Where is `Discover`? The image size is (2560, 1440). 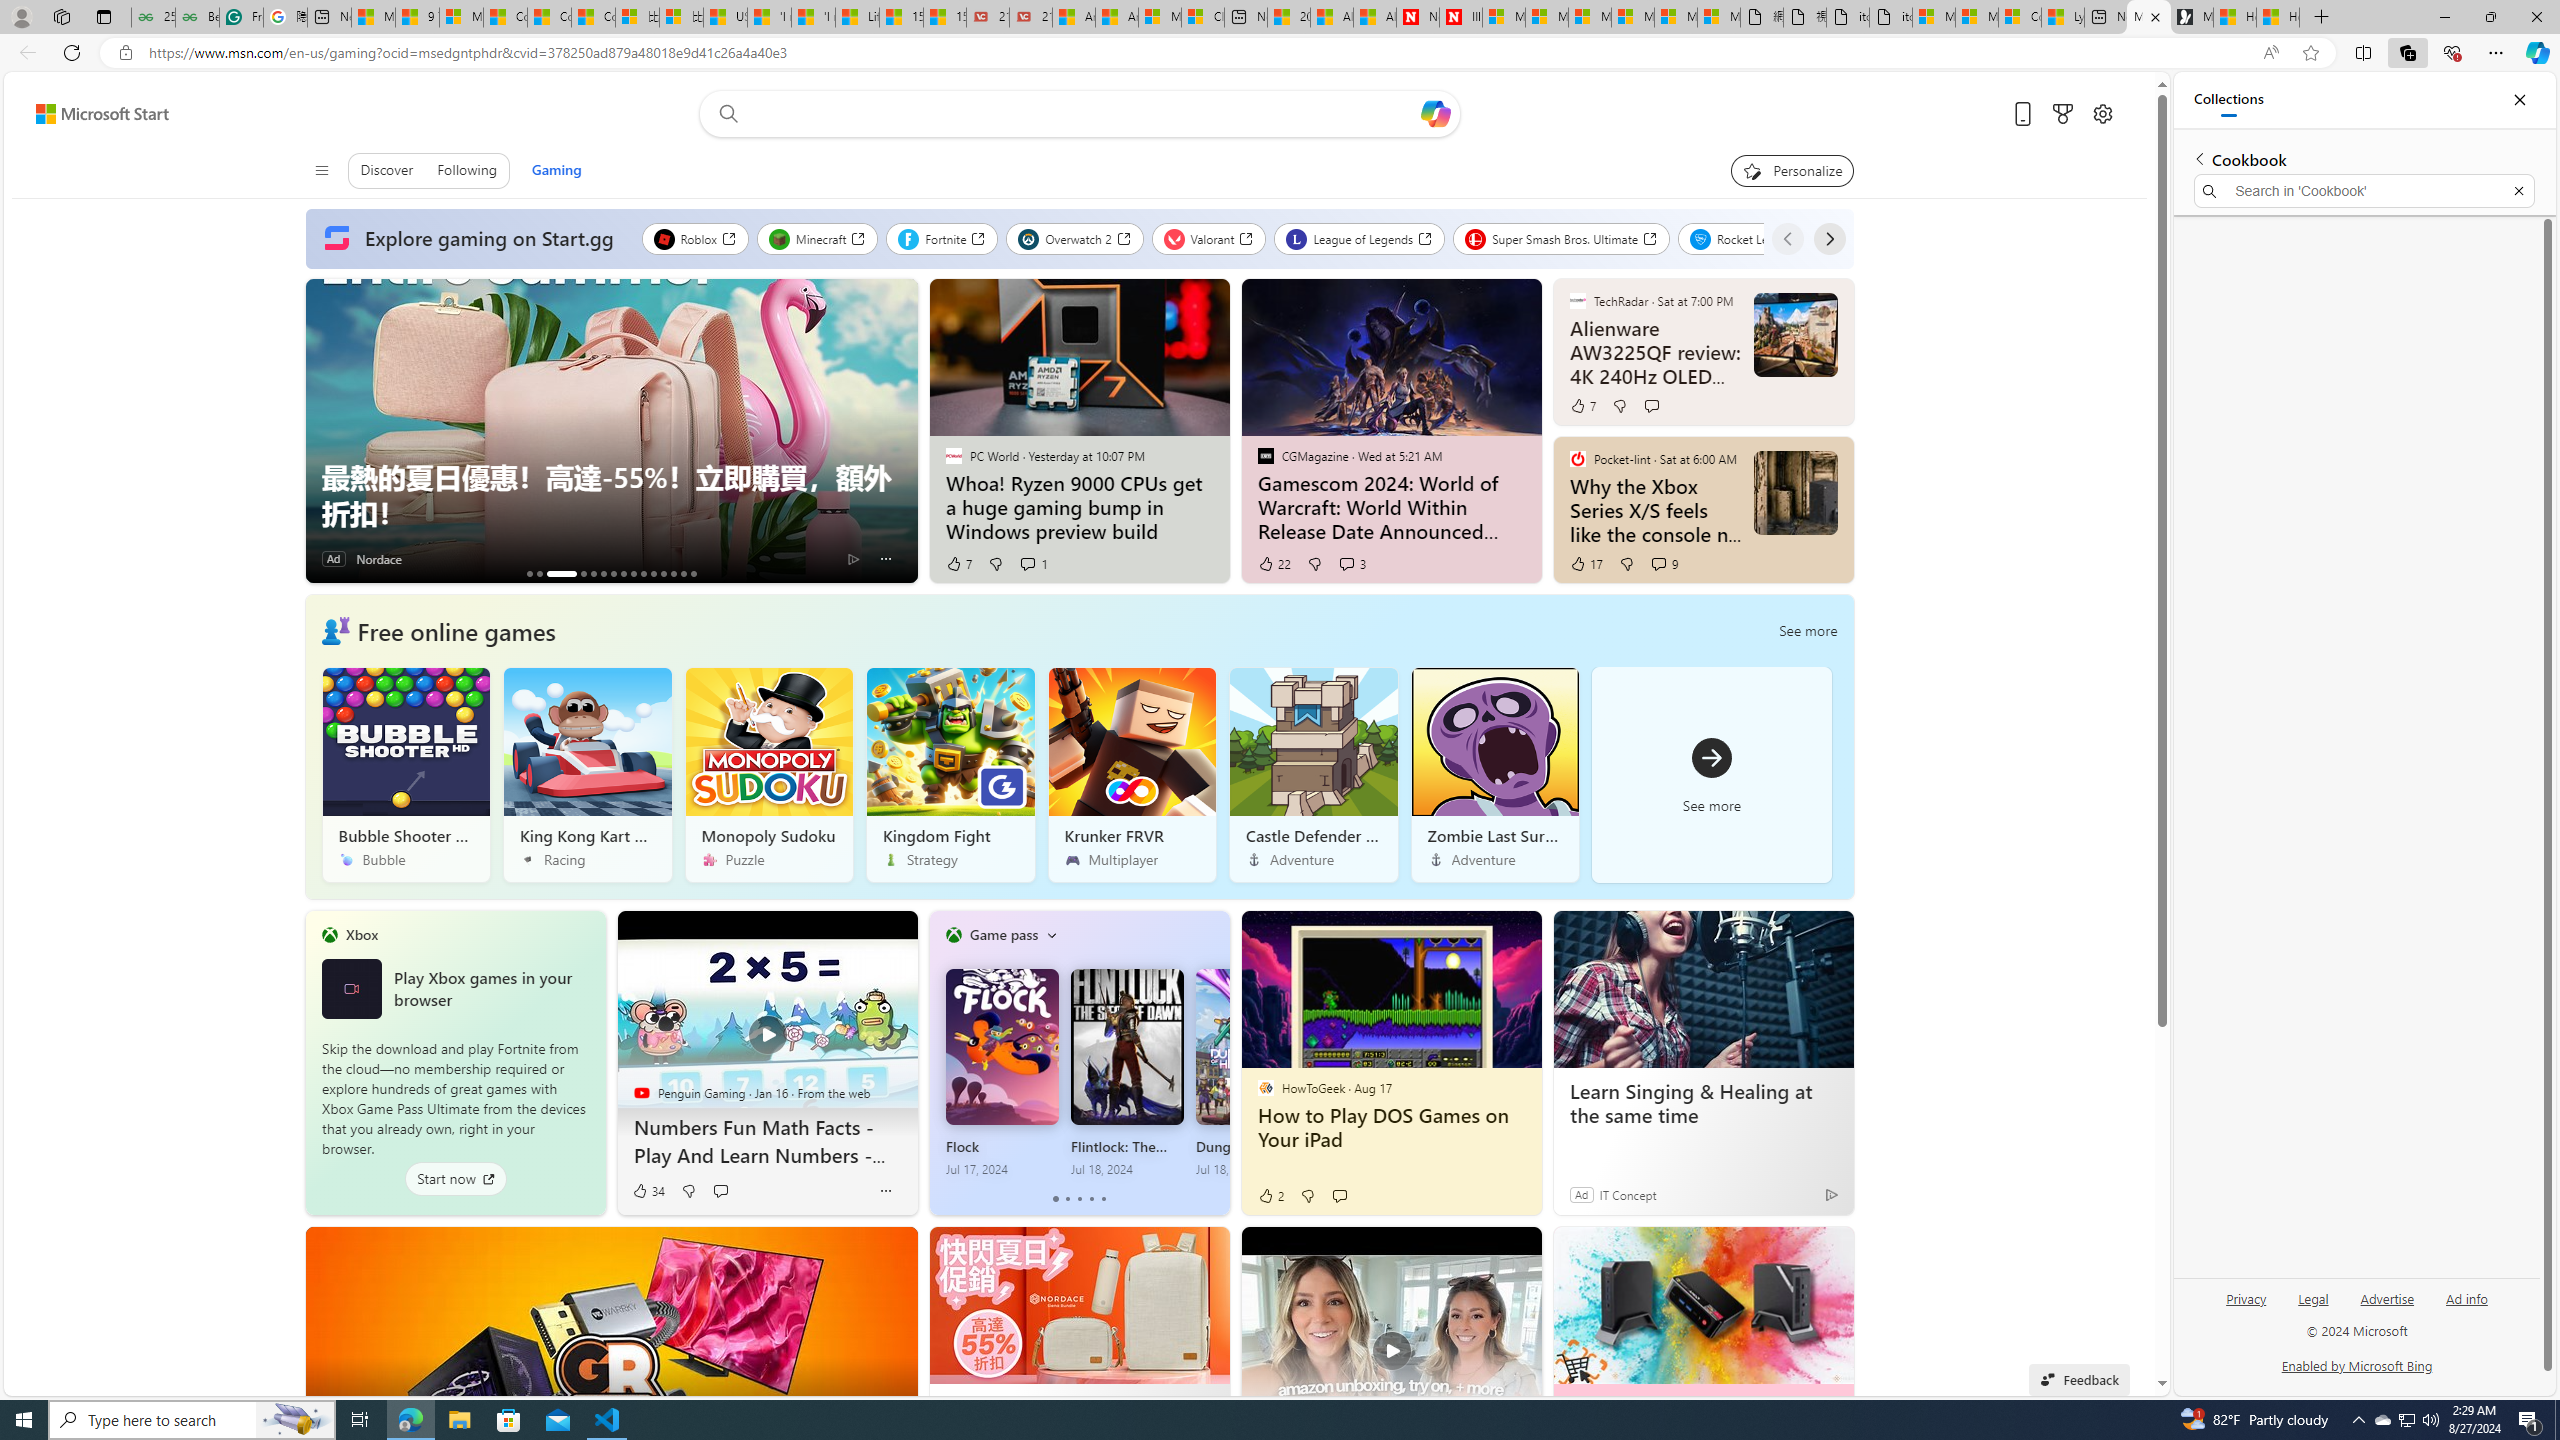
Discover is located at coordinates (386, 171).